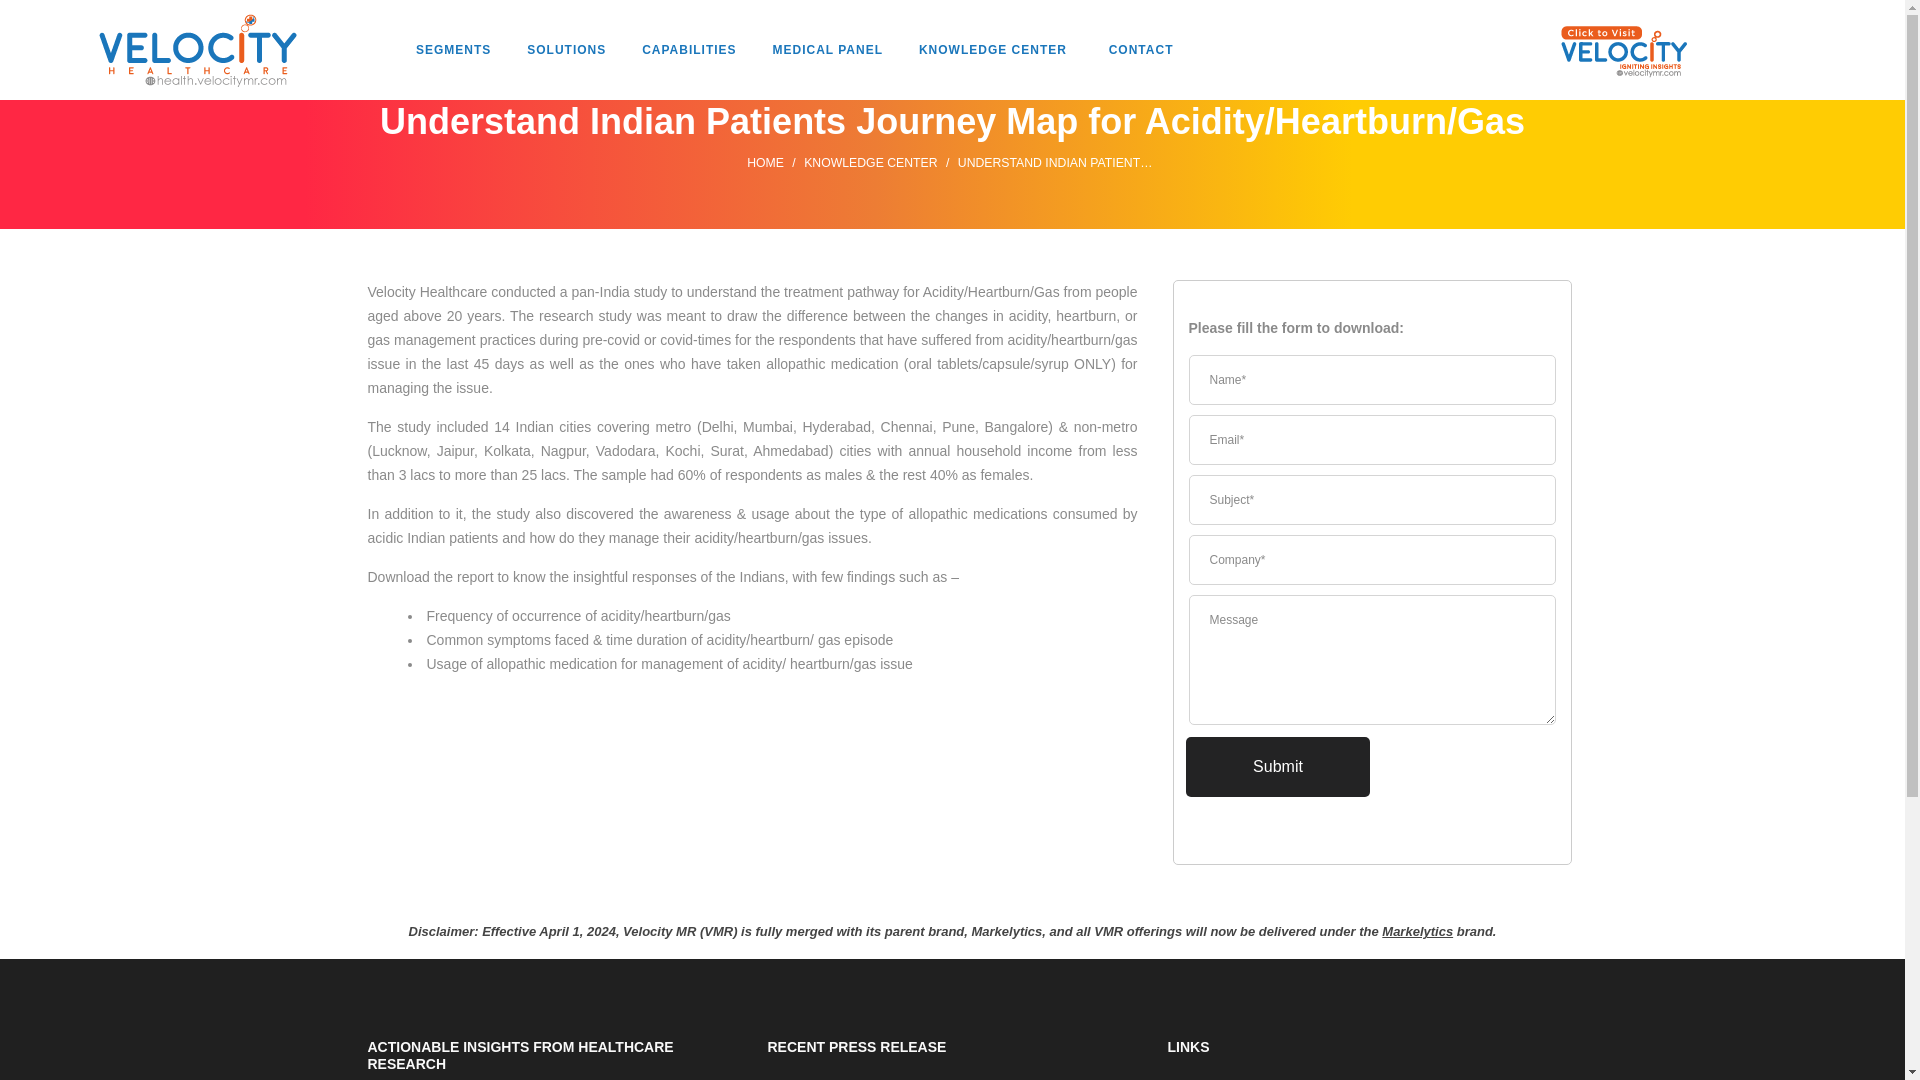  What do you see at coordinates (993, 50) in the screenshot?
I see `KNOWLEDGE CENTER` at bounding box center [993, 50].